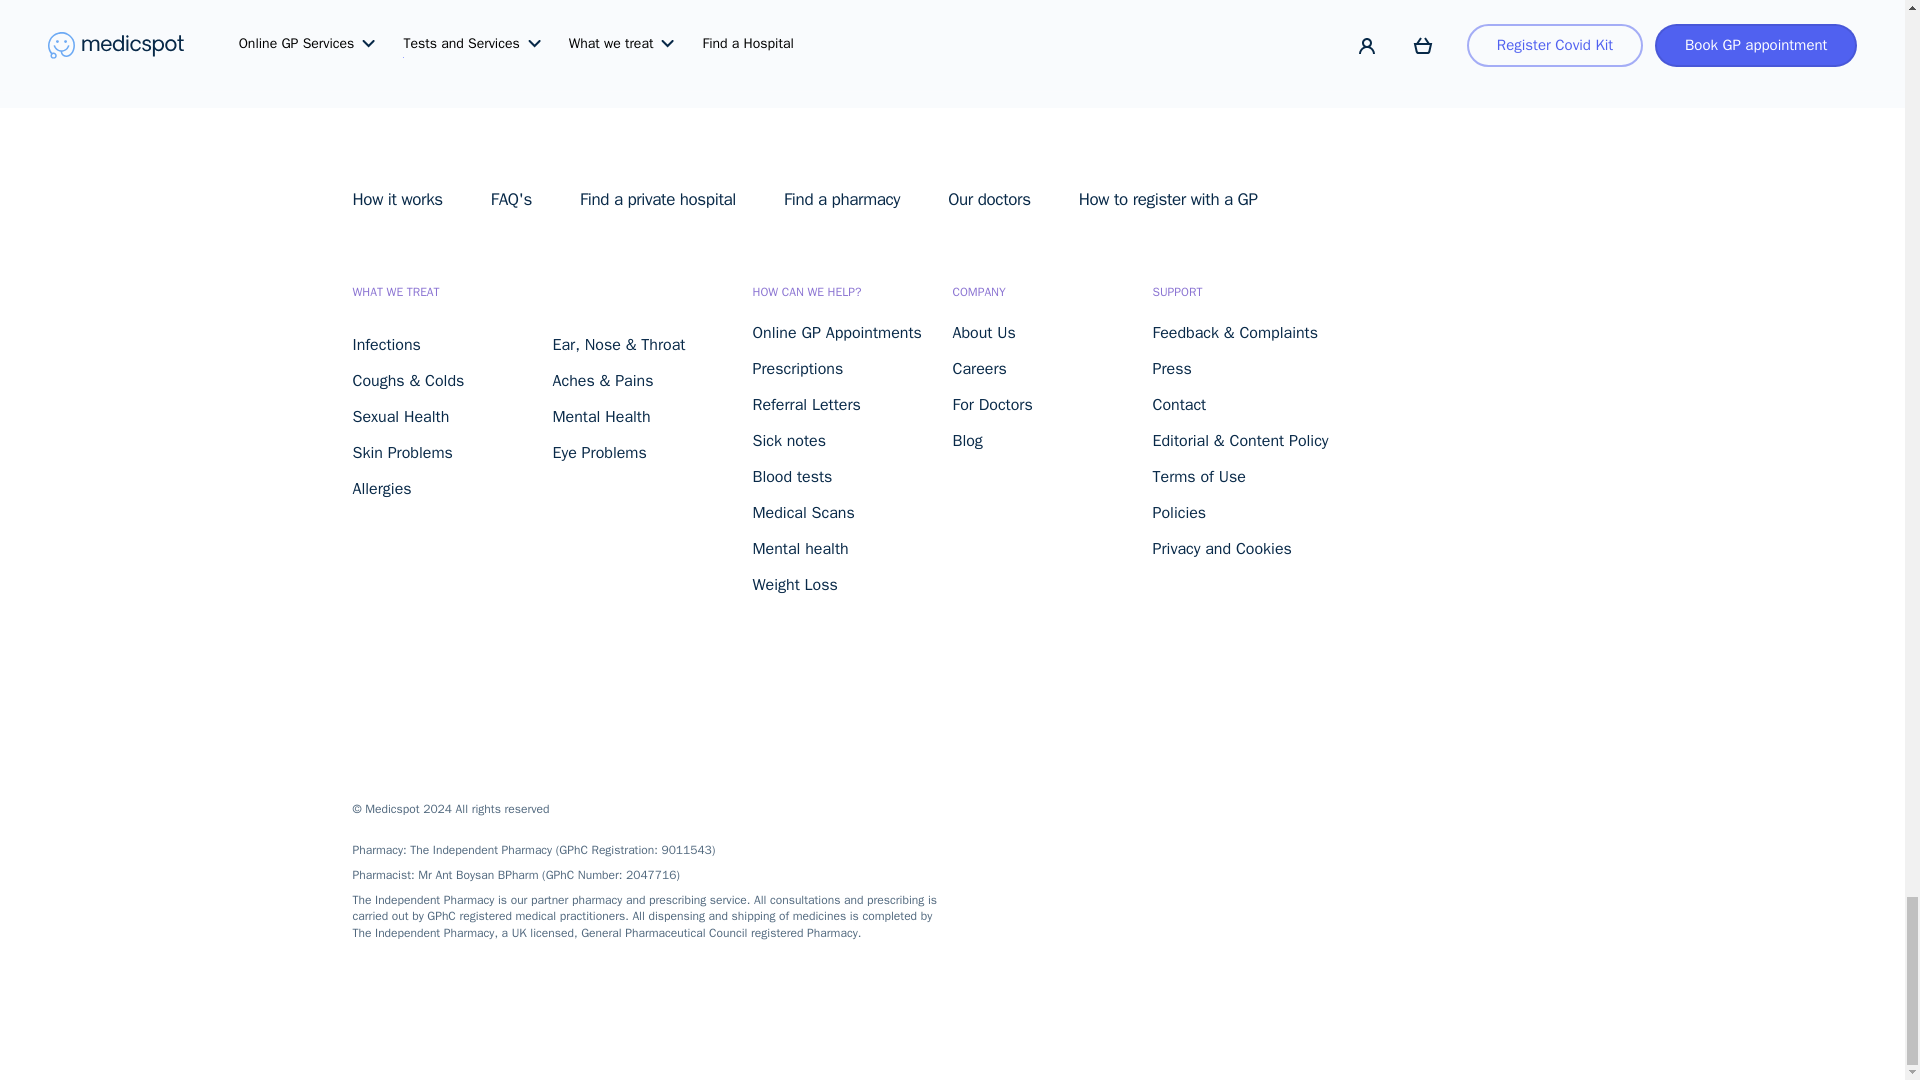 This screenshot has width=1920, height=1080. What do you see at coordinates (979, 368) in the screenshot?
I see `Careers` at bounding box center [979, 368].